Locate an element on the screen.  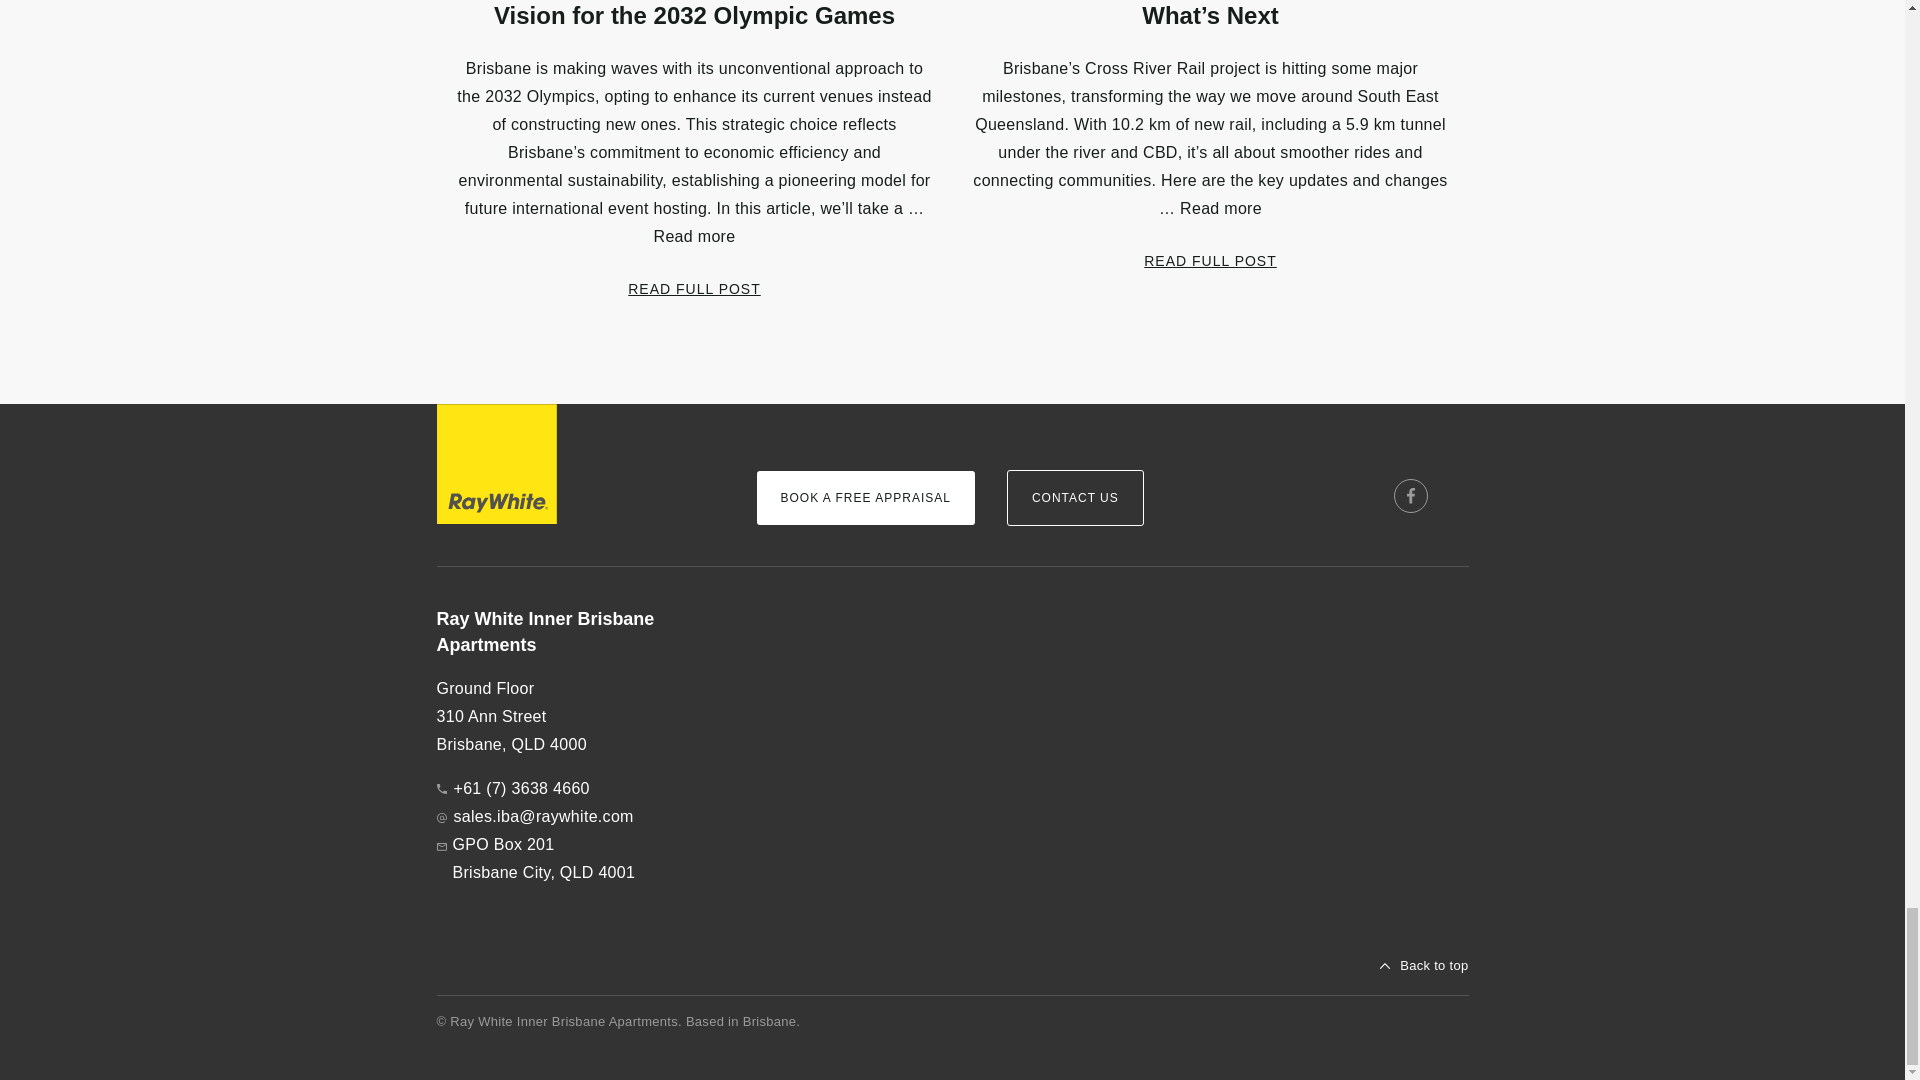
CONTACT US is located at coordinates (1075, 497).